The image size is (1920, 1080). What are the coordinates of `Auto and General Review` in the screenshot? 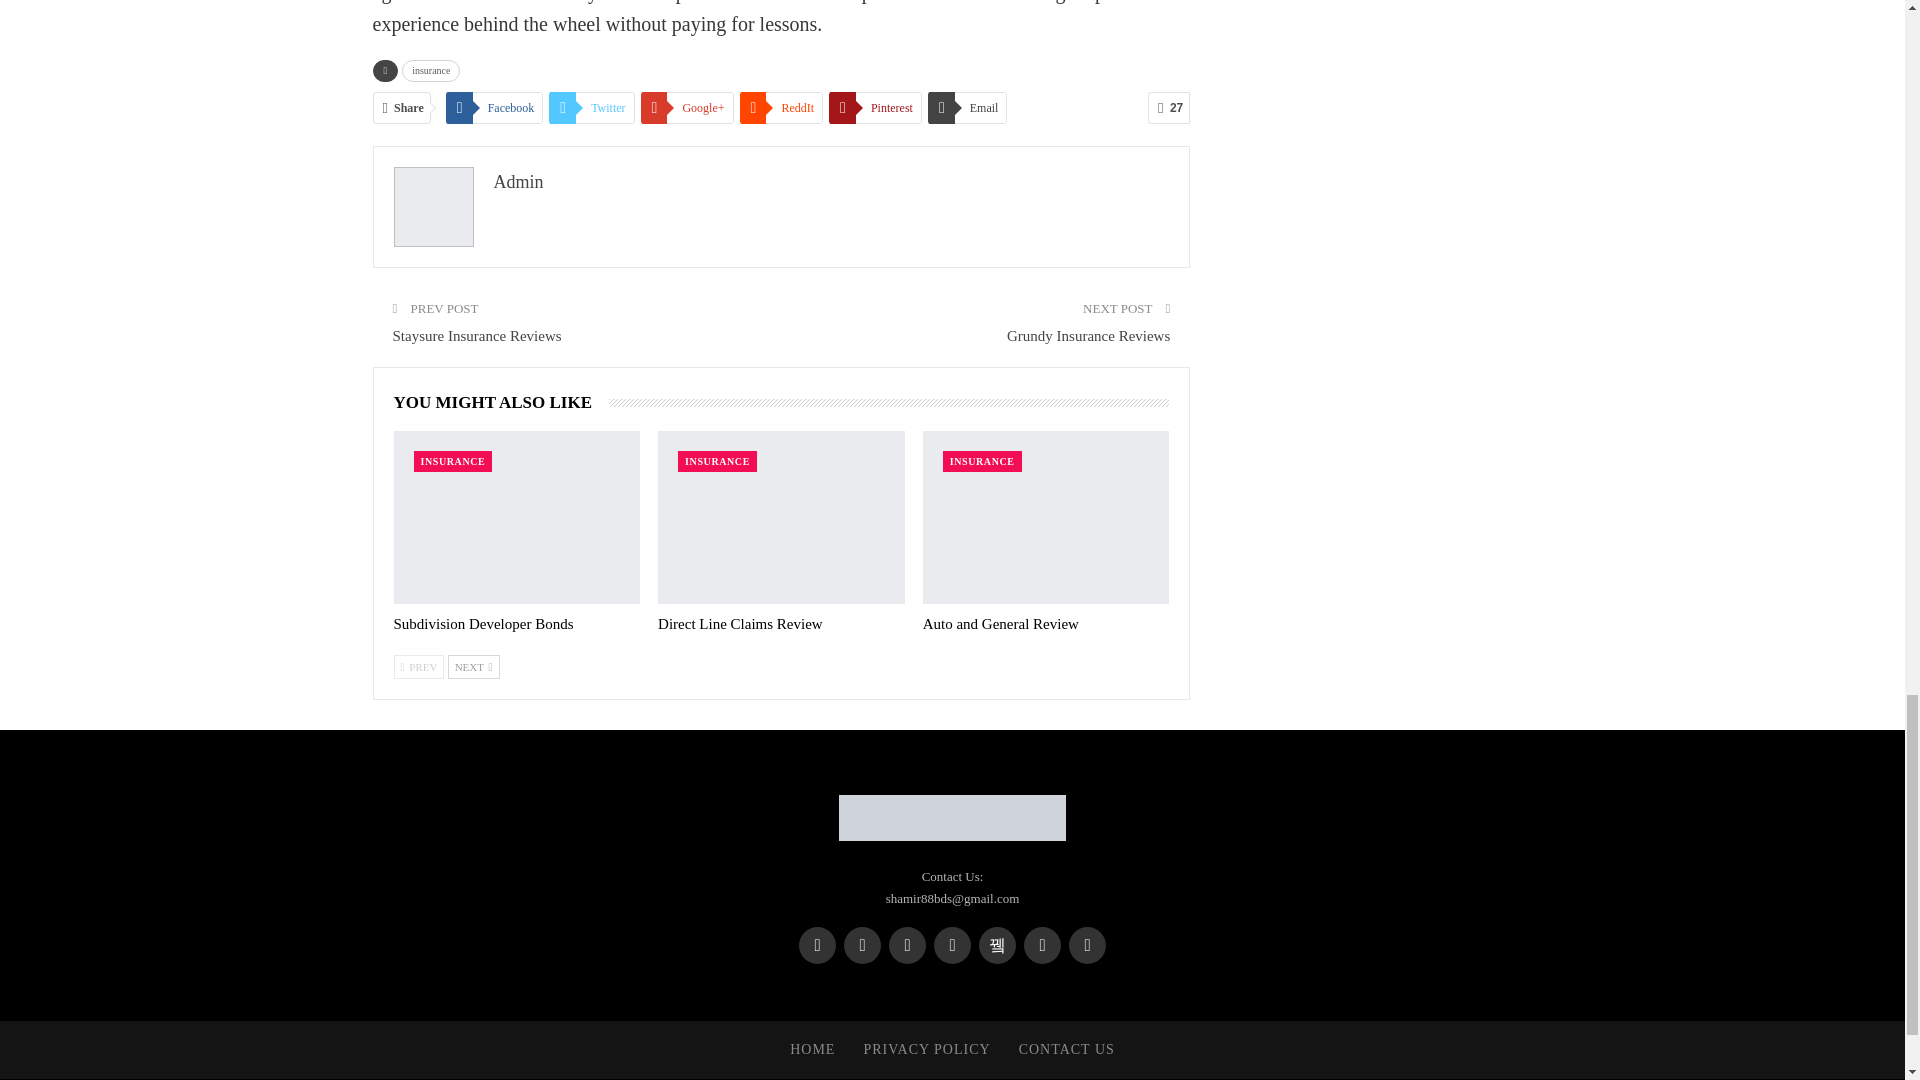 It's located at (1001, 623).